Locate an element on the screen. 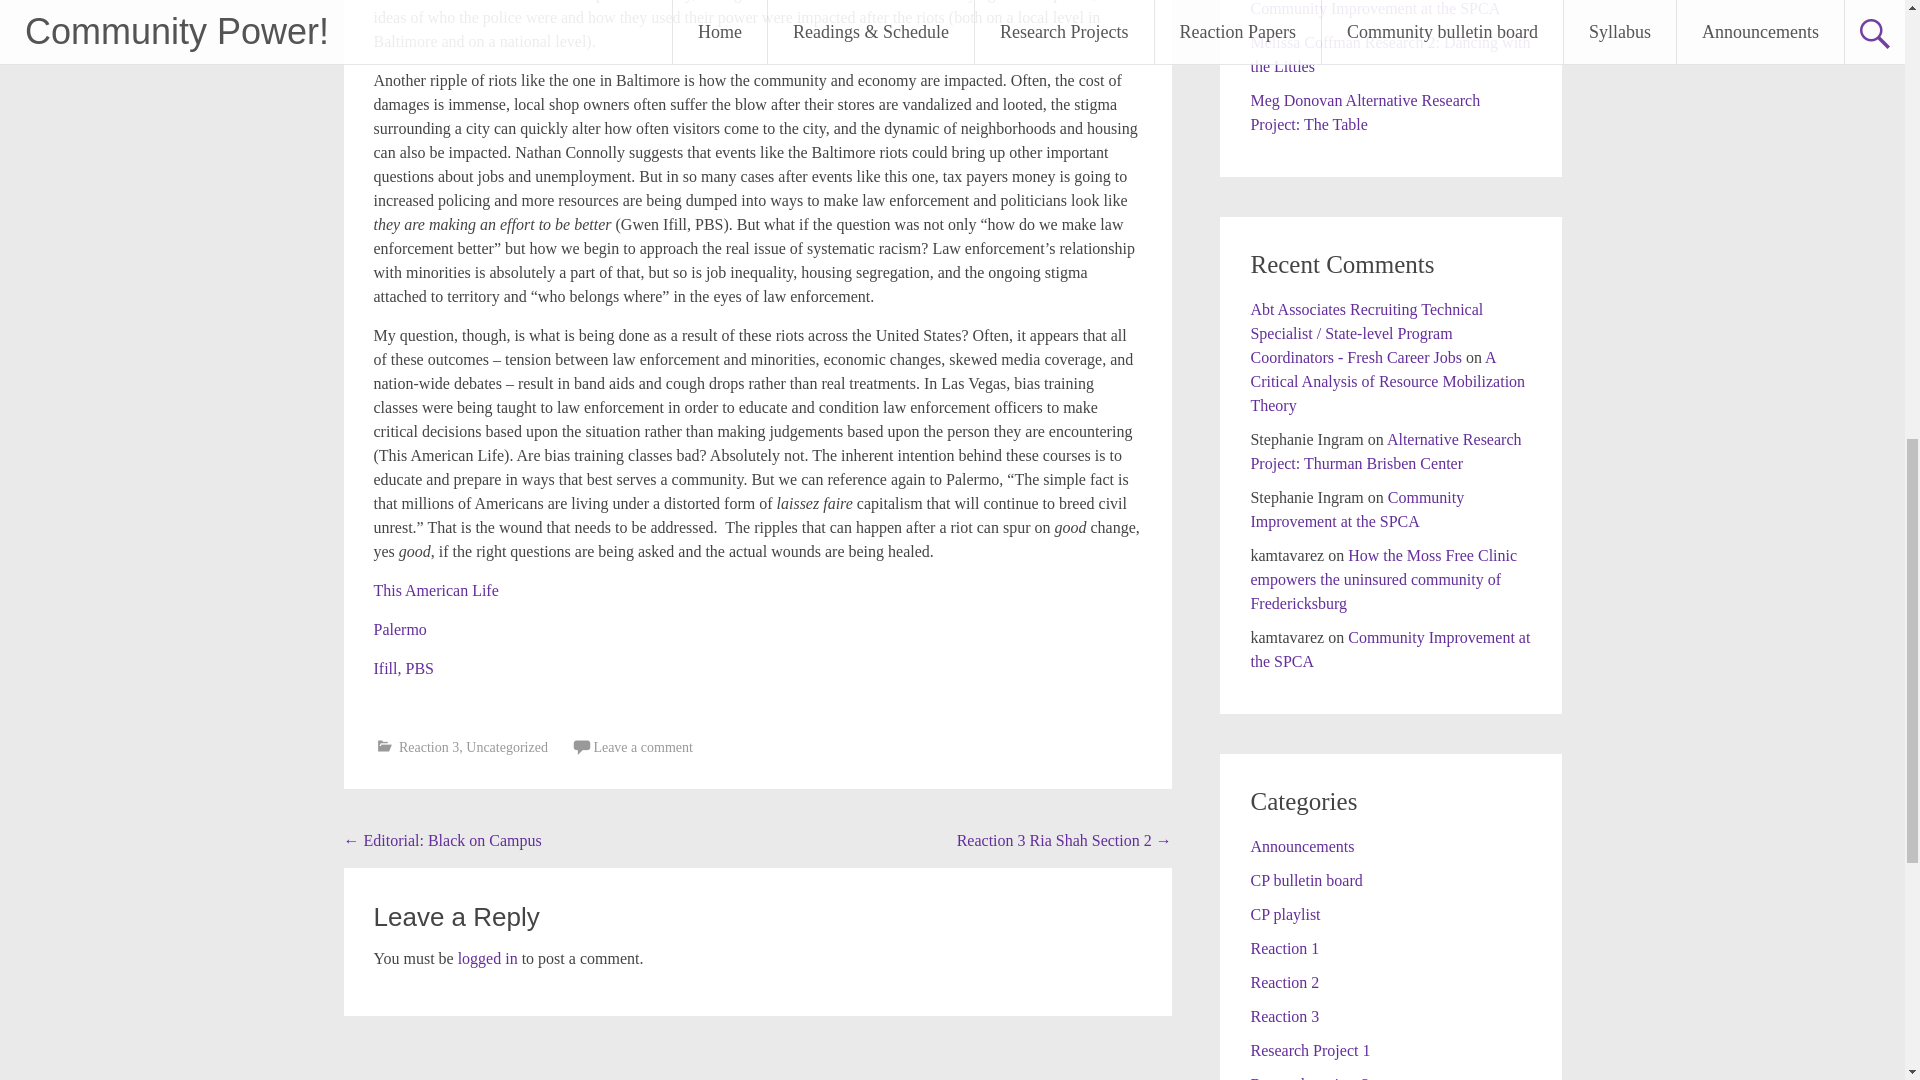 The width and height of the screenshot is (1920, 1080). Uncategorized is located at coordinates (506, 746).